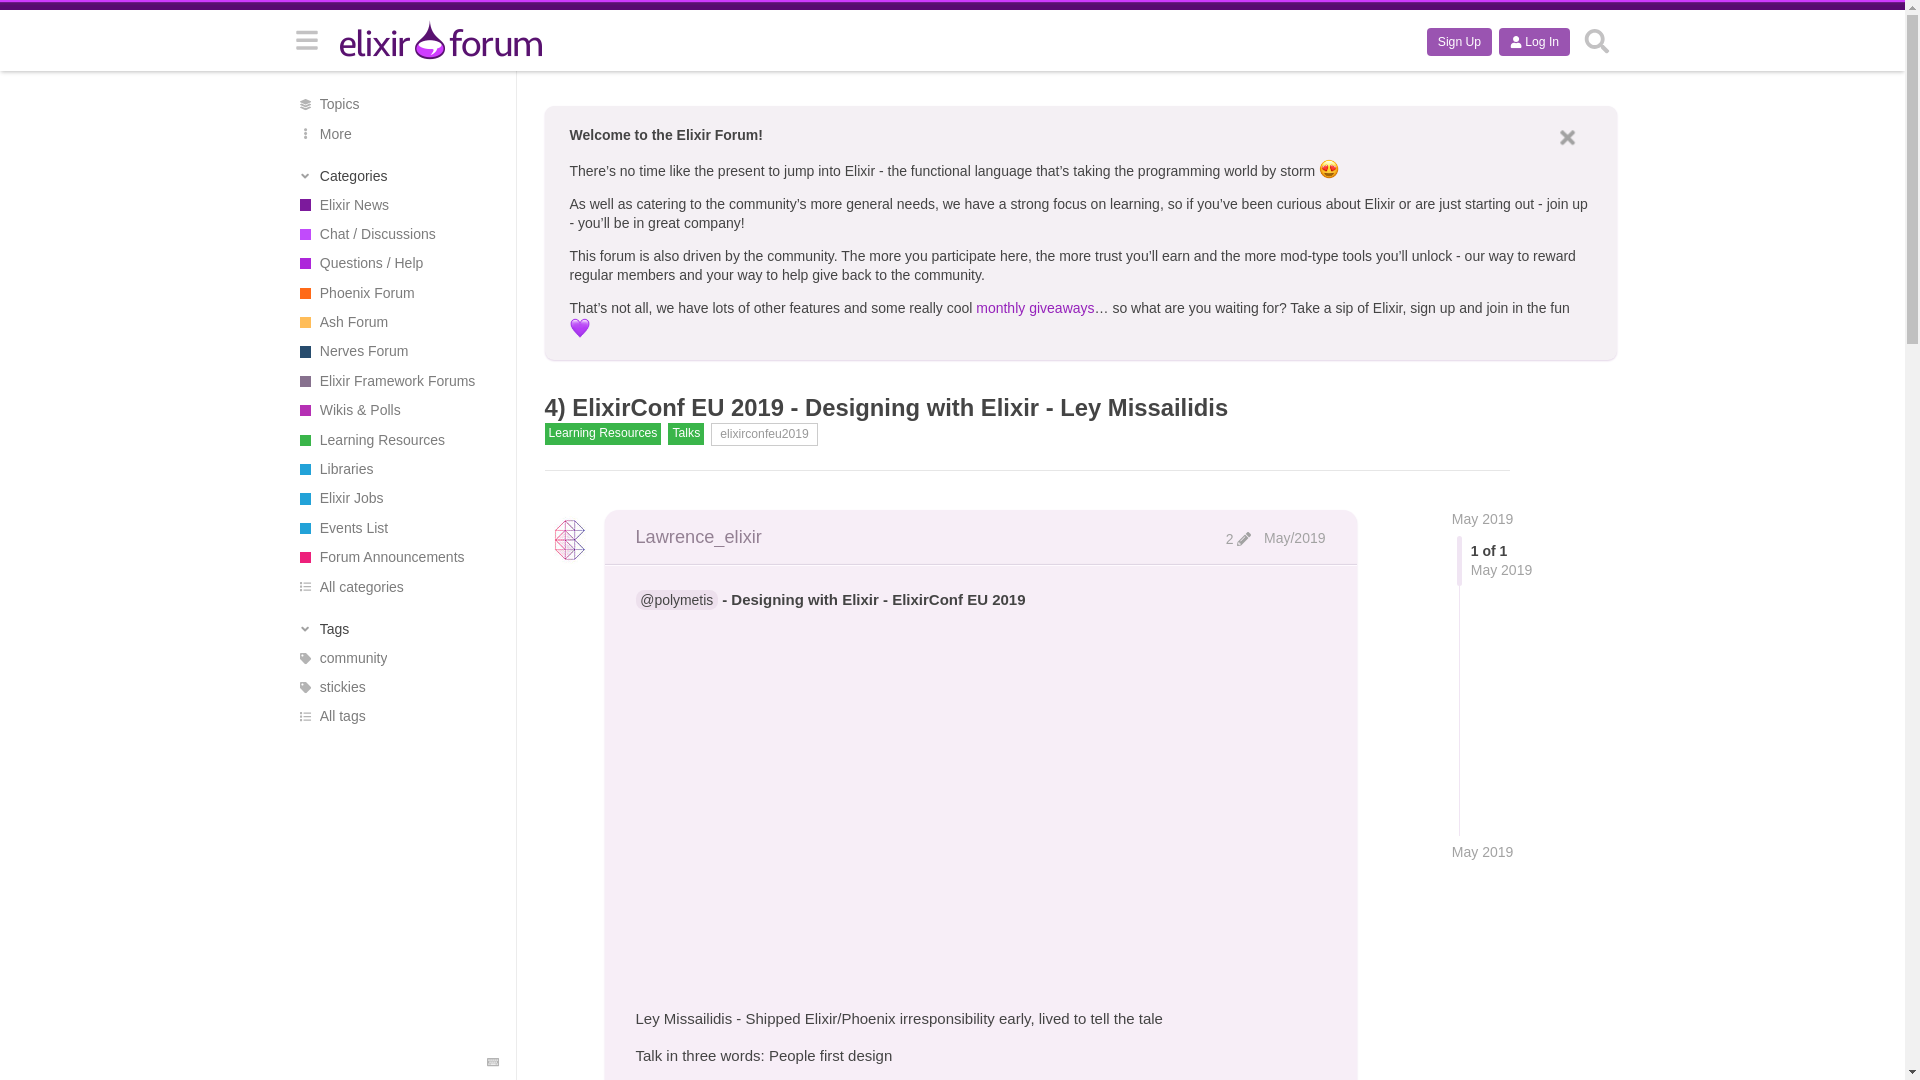 The width and height of the screenshot is (1920, 1080). What do you see at coordinates (396, 528) in the screenshot?
I see `Events List` at bounding box center [396, 528].